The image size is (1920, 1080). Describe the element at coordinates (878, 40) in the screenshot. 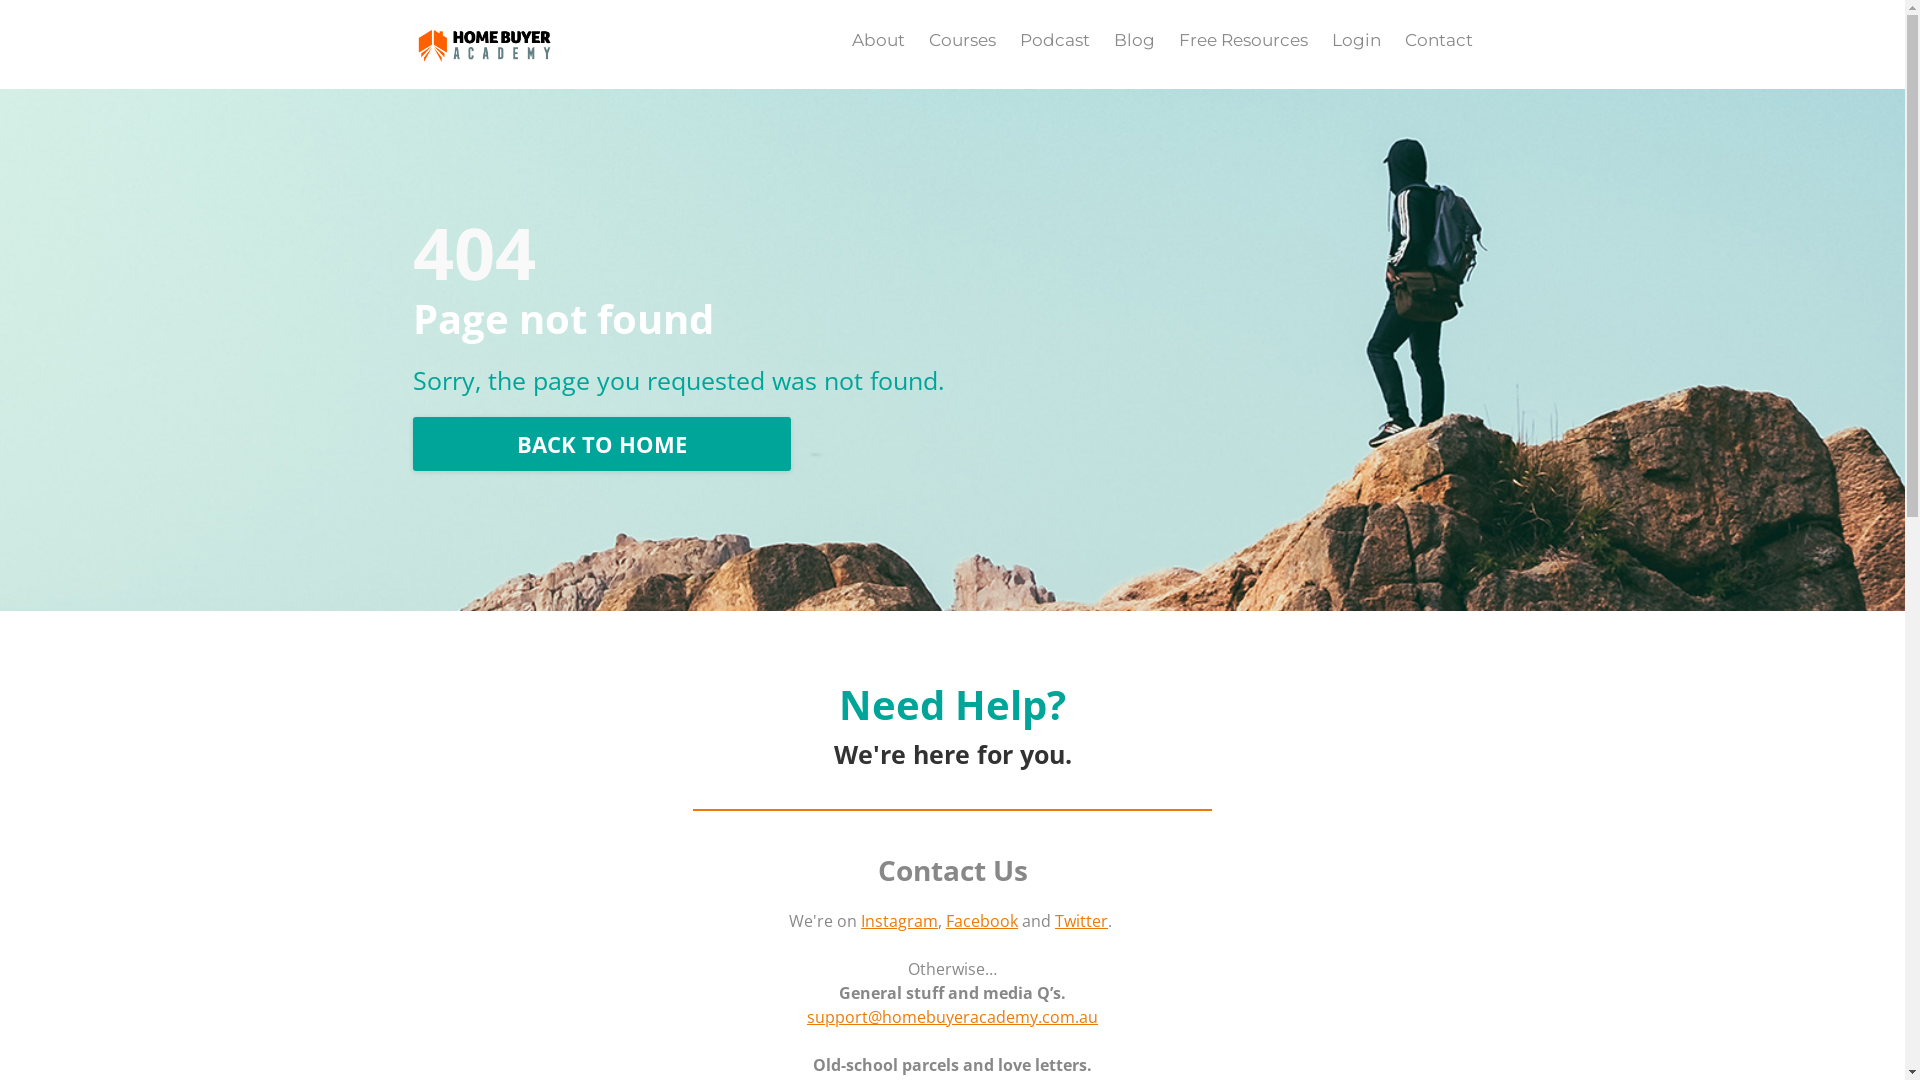

I see `About` at that location.